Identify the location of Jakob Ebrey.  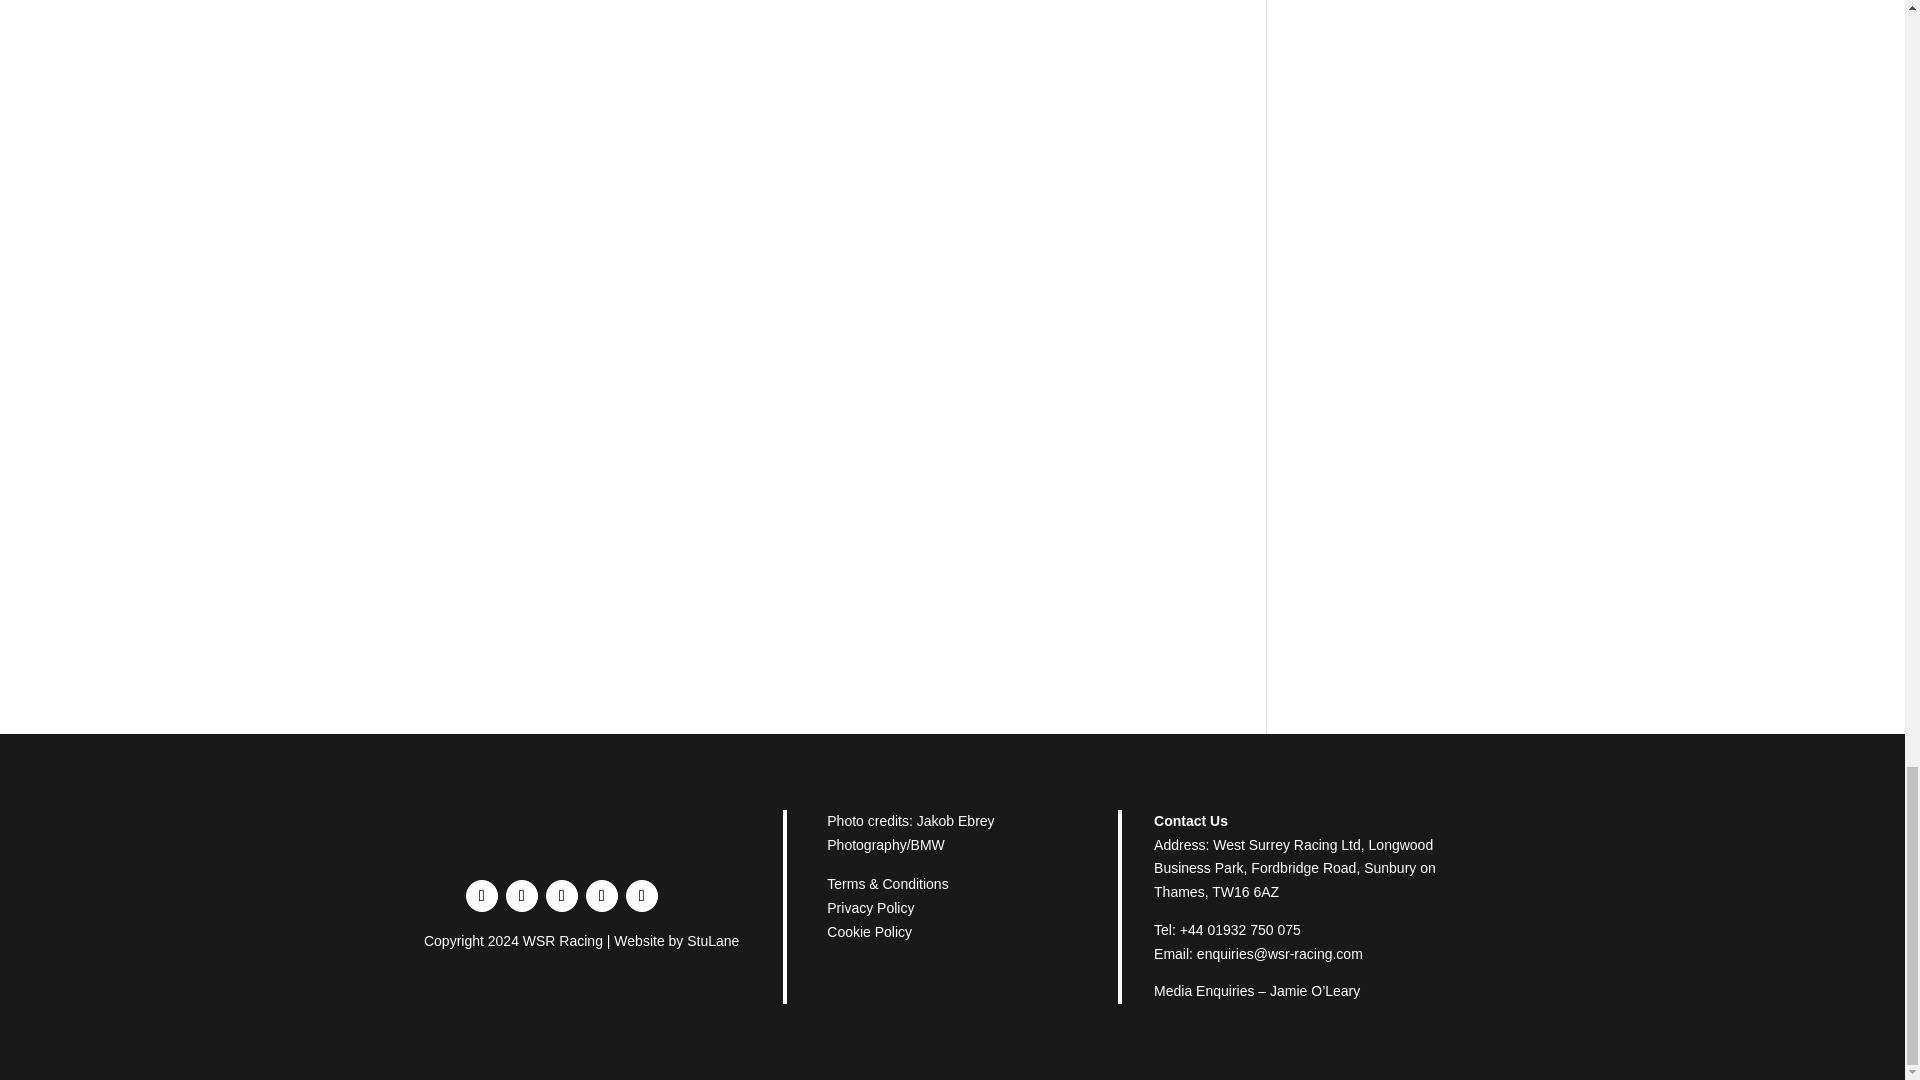
(956, 821).